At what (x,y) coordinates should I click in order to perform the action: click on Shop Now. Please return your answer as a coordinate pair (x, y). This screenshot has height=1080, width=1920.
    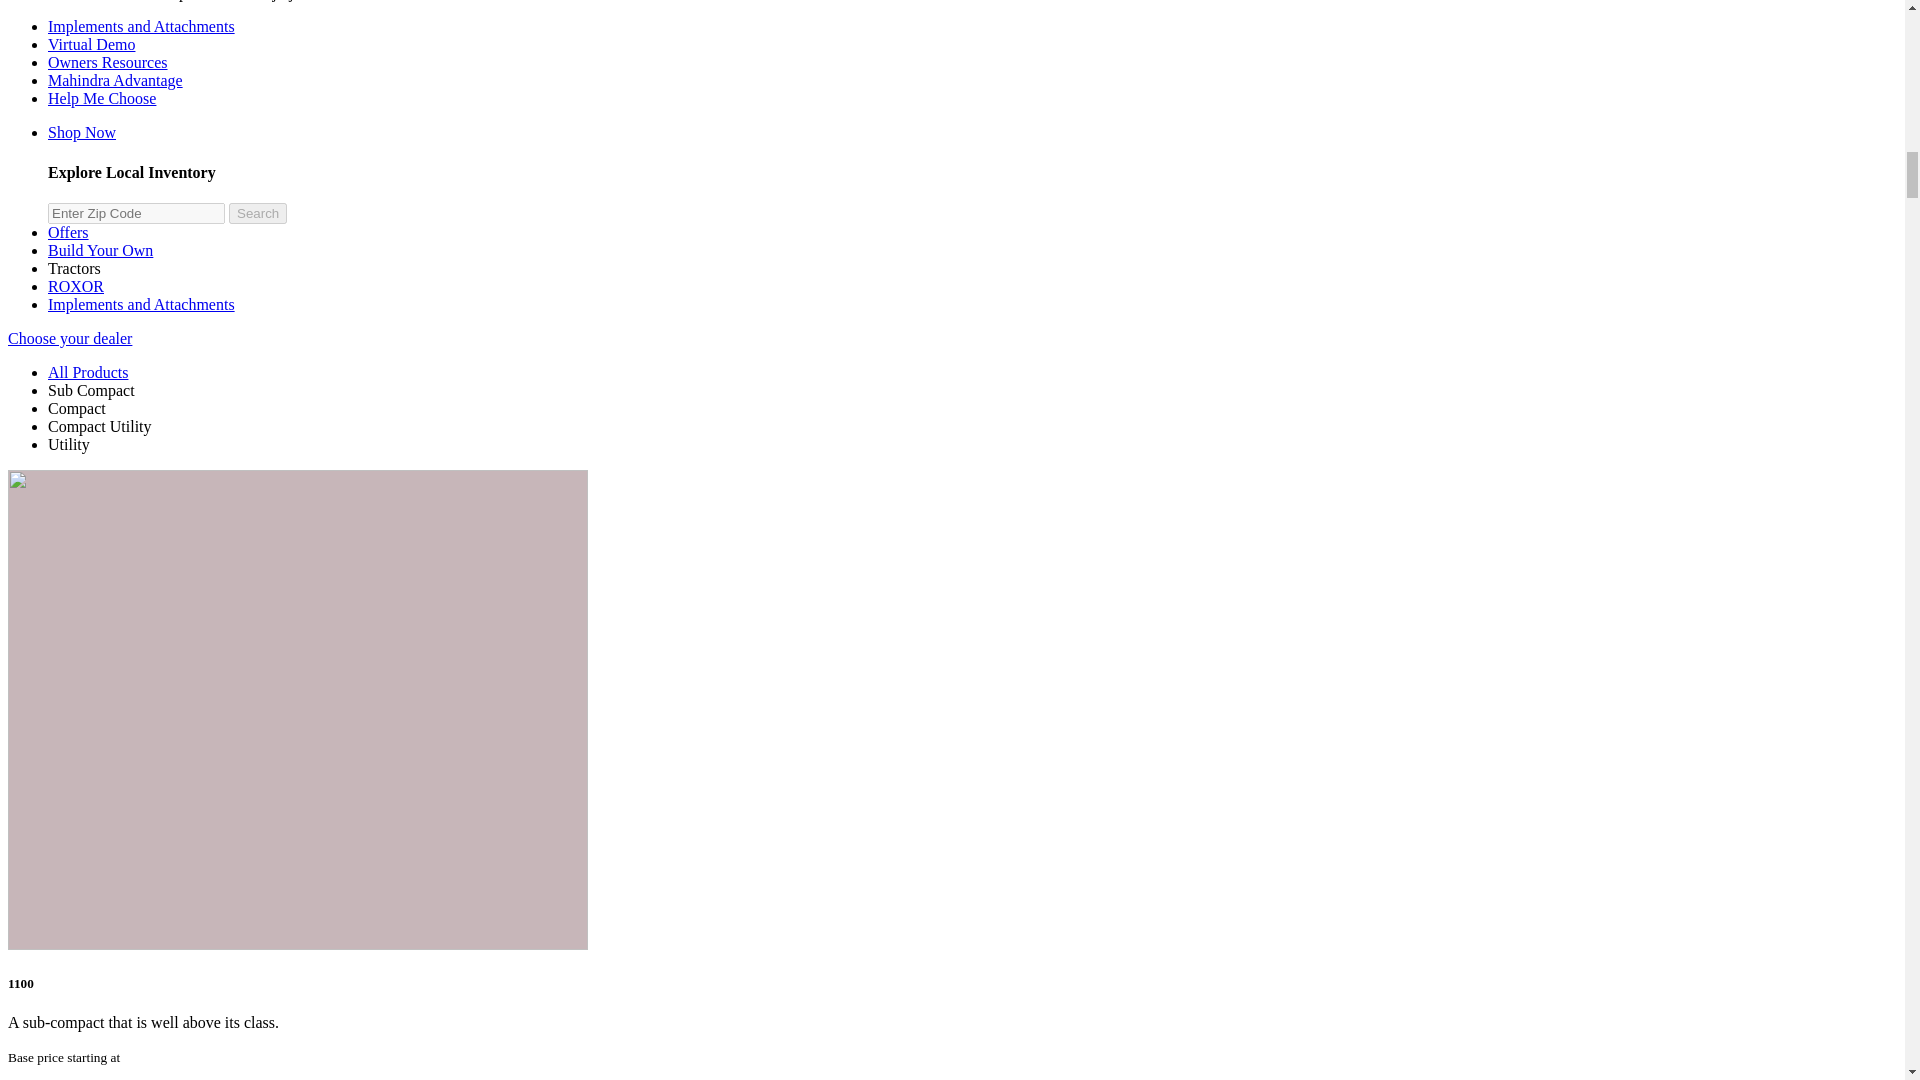
    Looking at the image, I should click on (82, 132).